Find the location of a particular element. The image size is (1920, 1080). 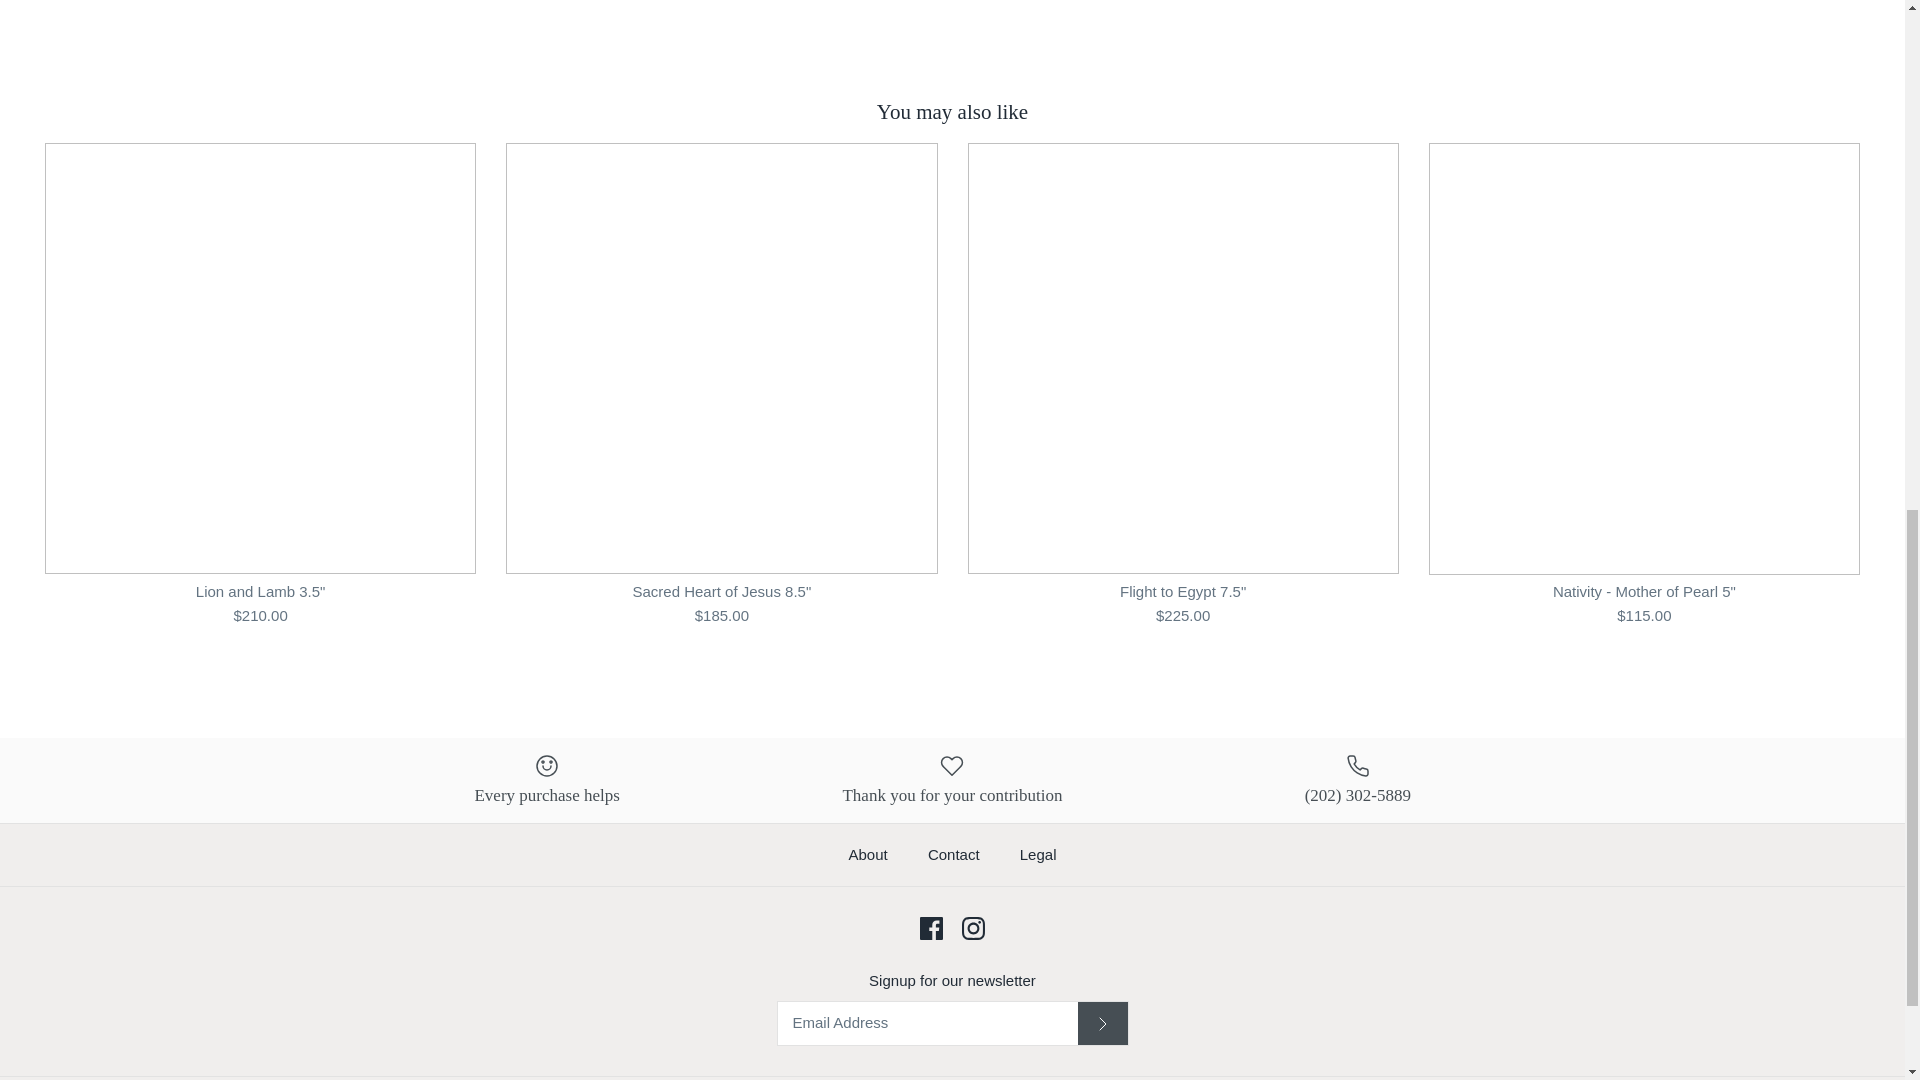

Facebook is located at coordinates (930, 928).